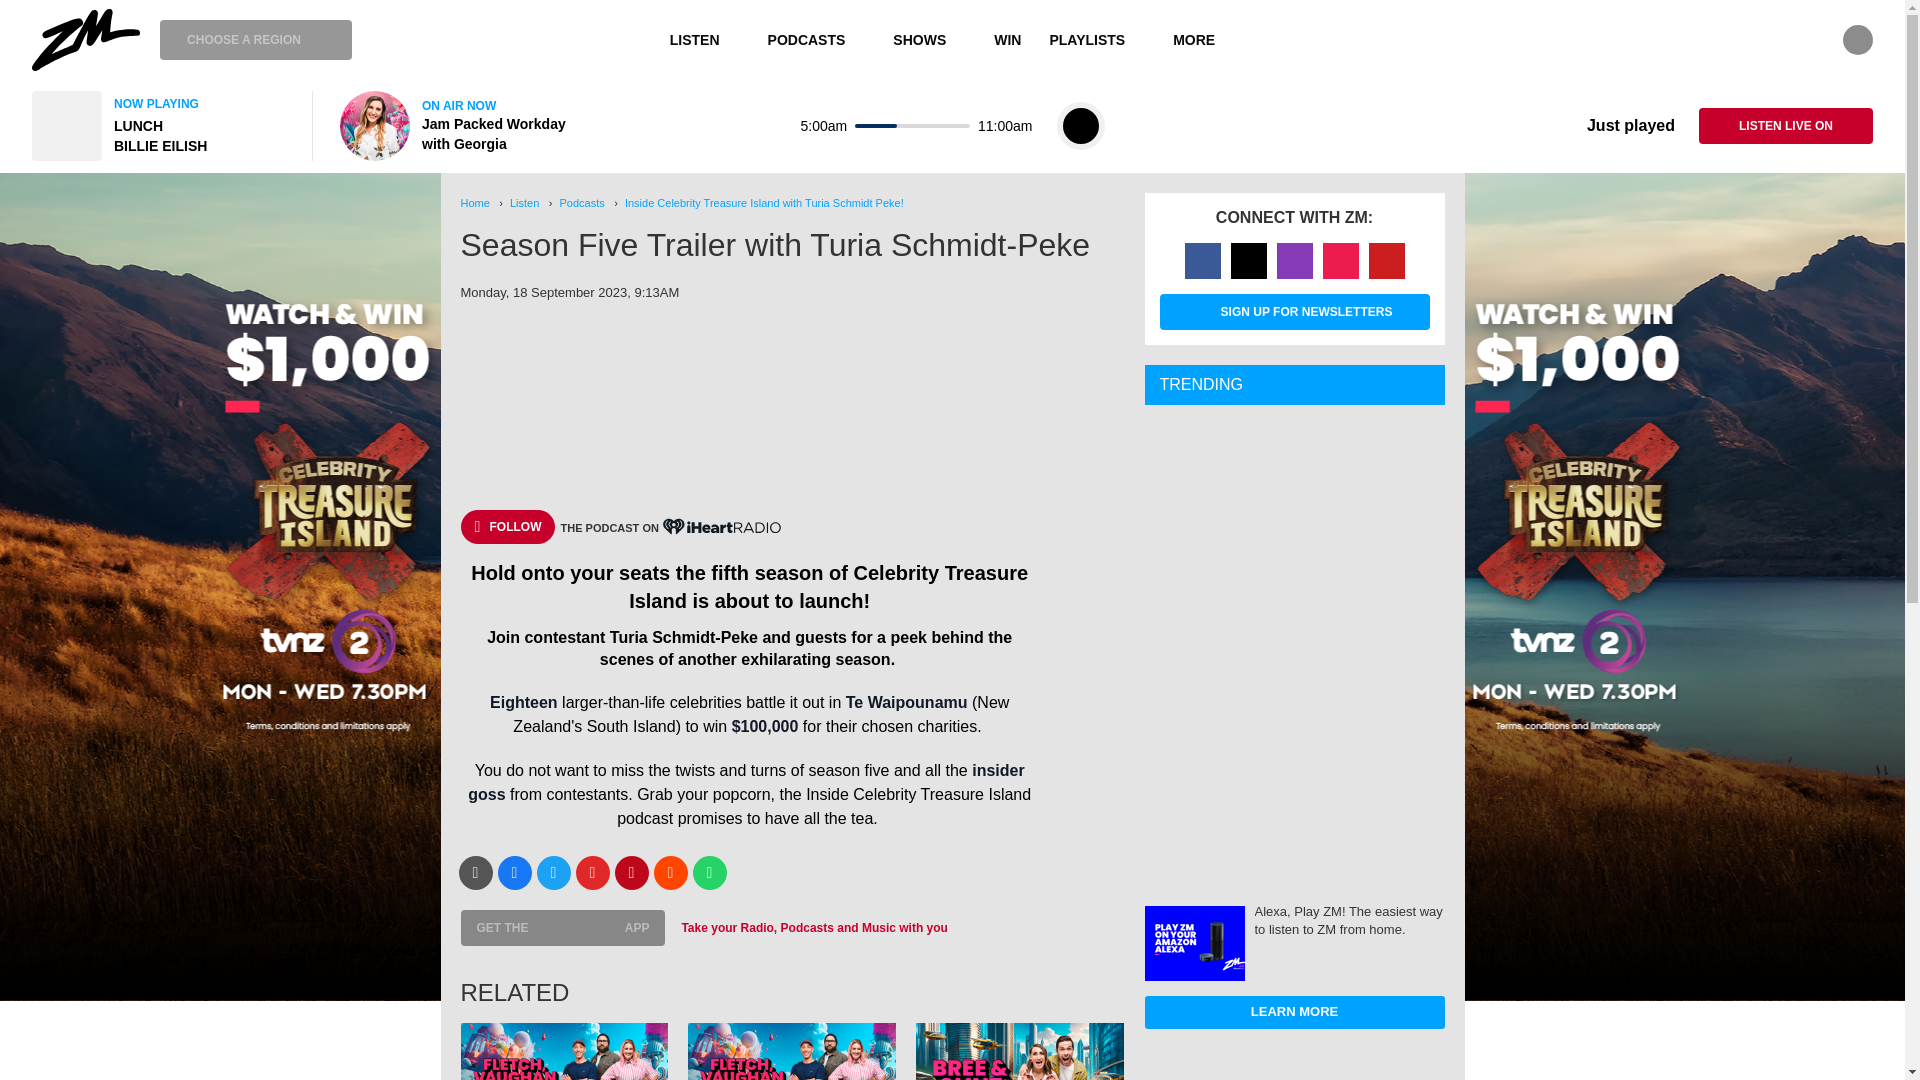 The image size is (1920, 1080). What do you see at coordinates (255, 40) in the screenshot?
I see `CHOOSE A REGION` at bounding box center [255, 40].